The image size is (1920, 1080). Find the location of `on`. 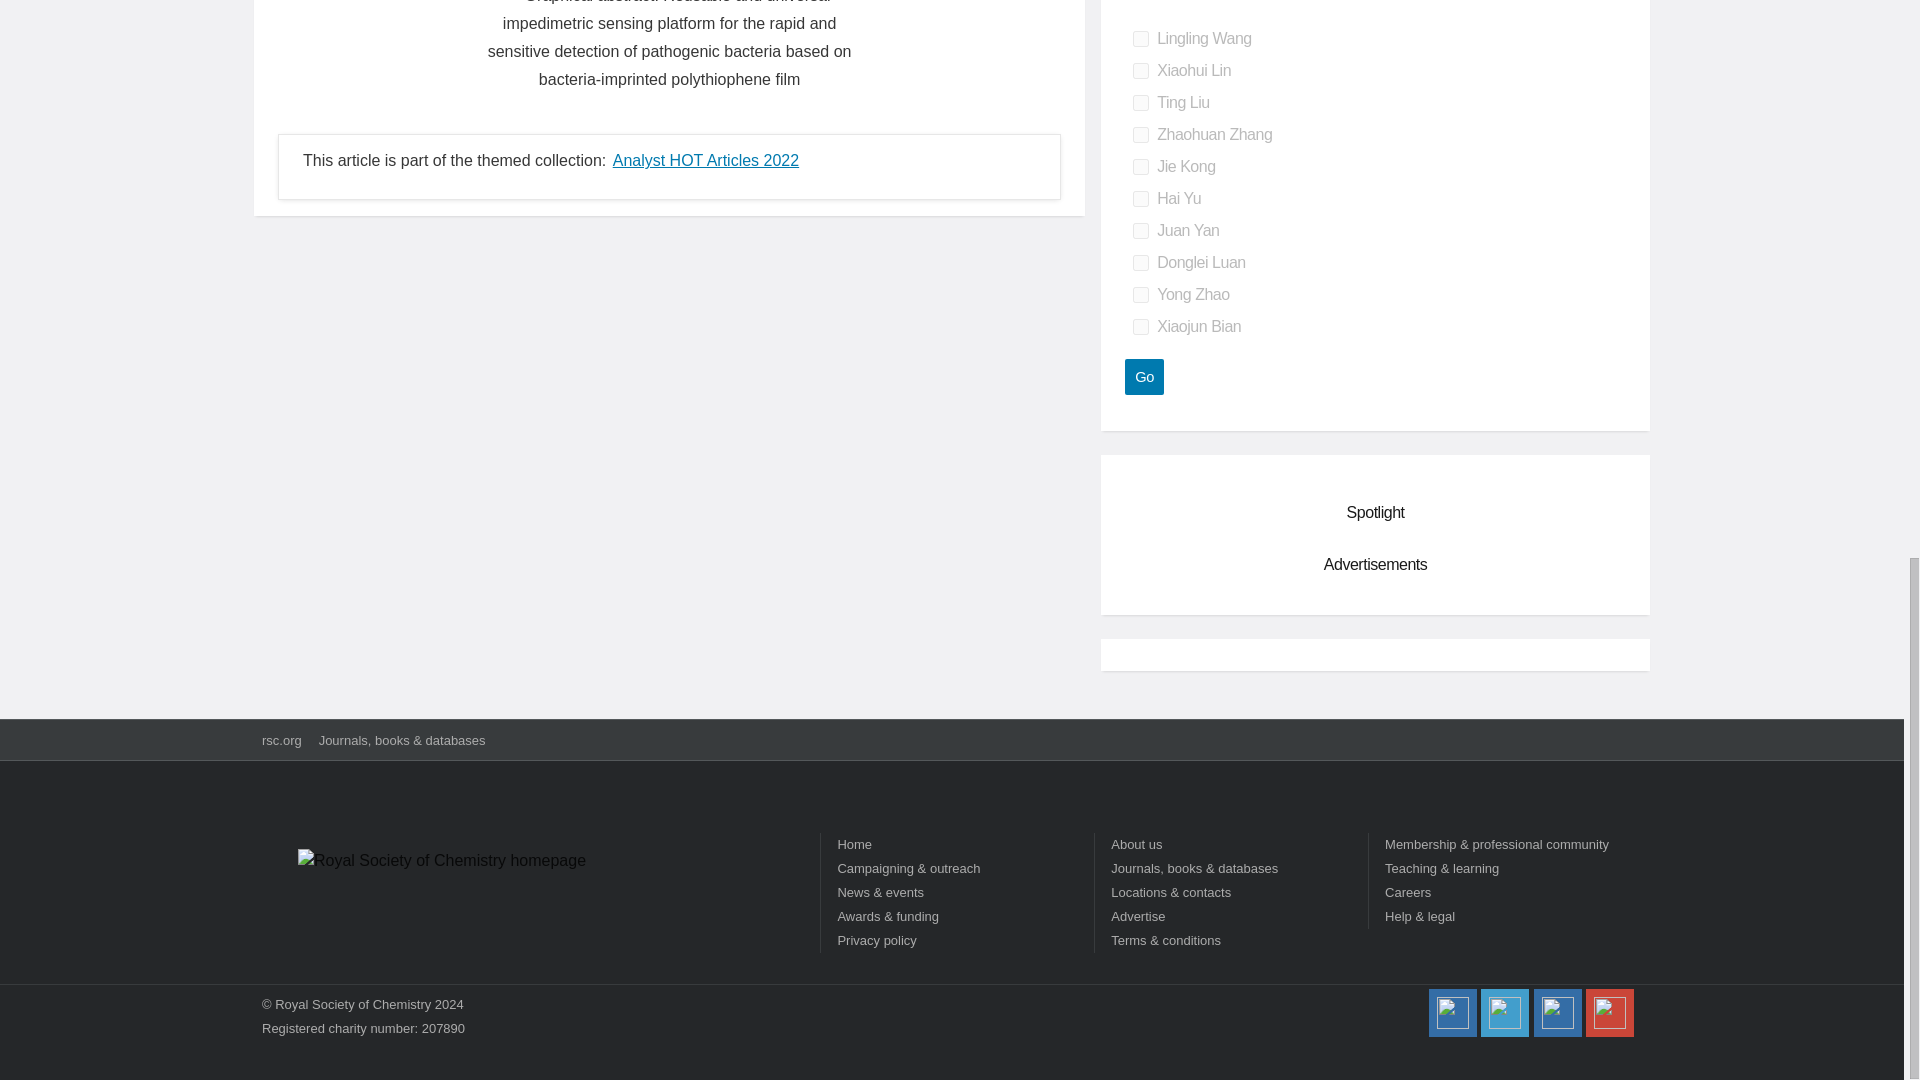

on is located at coordinates (1140, 103).